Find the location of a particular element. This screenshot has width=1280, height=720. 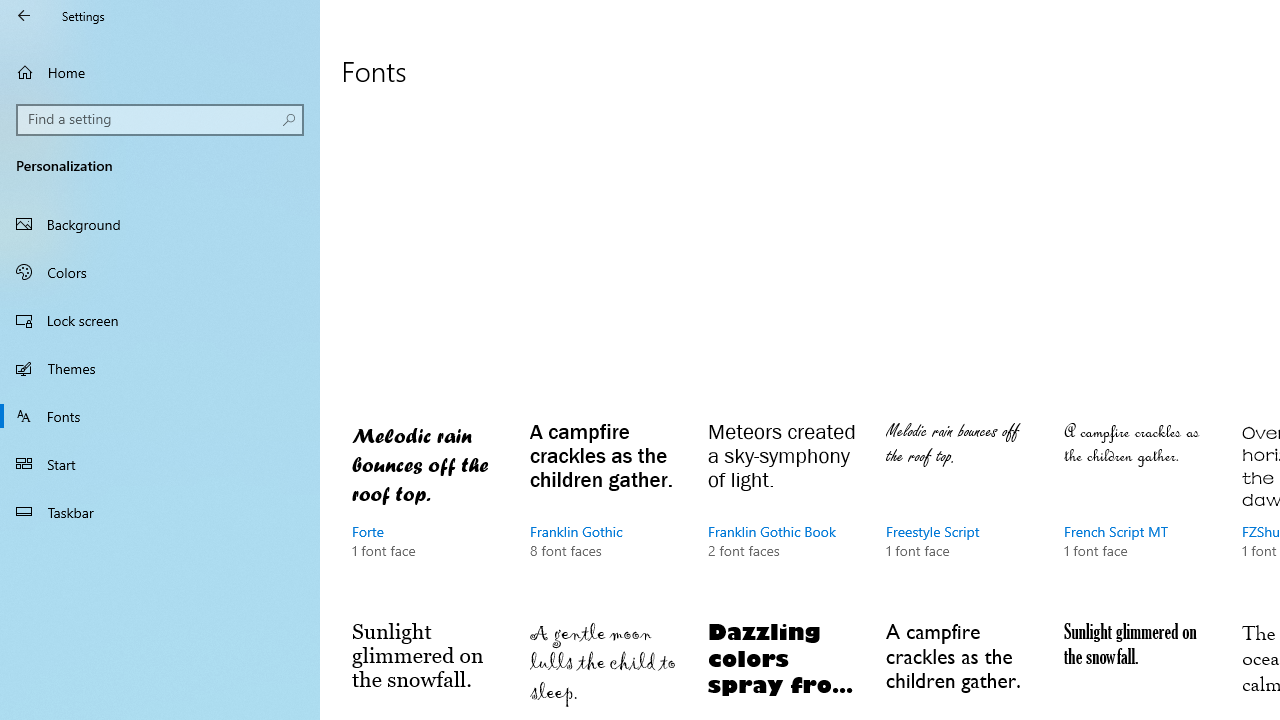

Start is located at coordinates (160, 464).